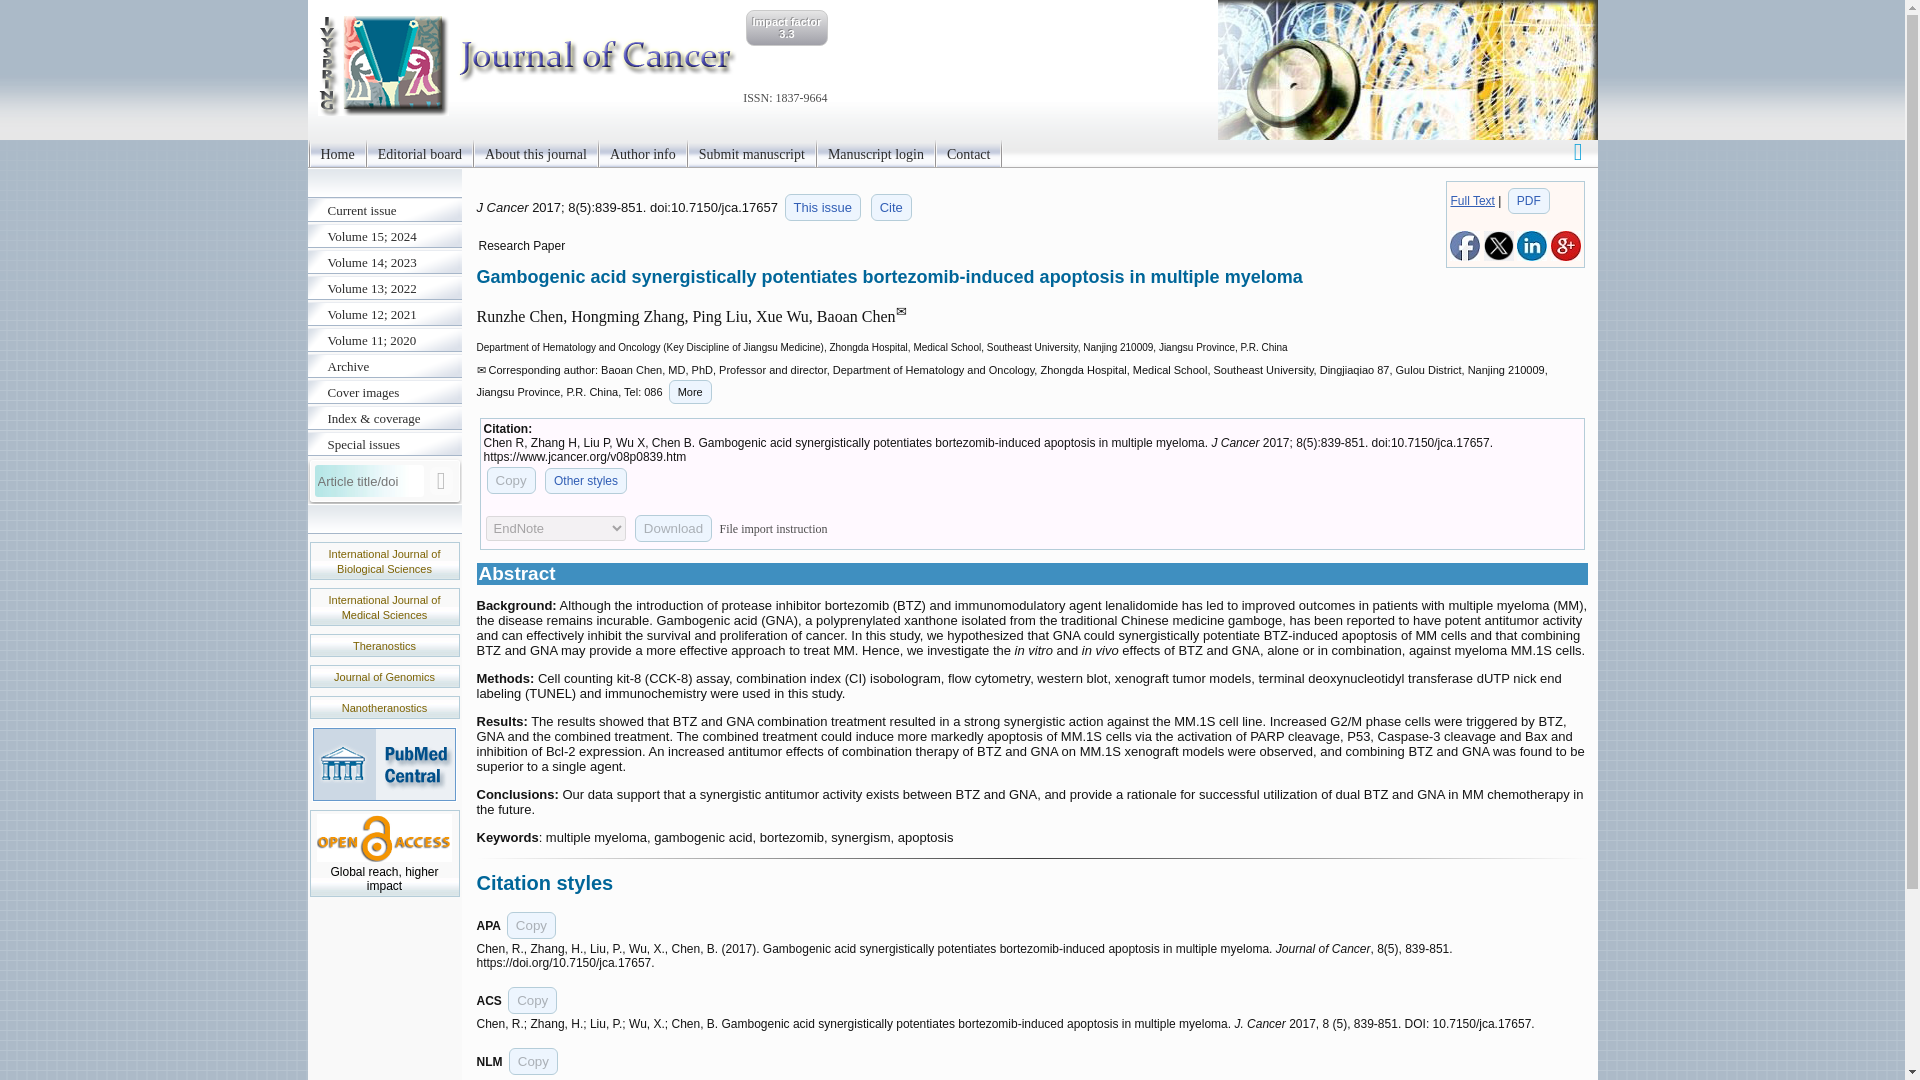 Image resolution: width=1920 pixels, height=1080 pixels. I want to click on Other styles, so click(586, 480).